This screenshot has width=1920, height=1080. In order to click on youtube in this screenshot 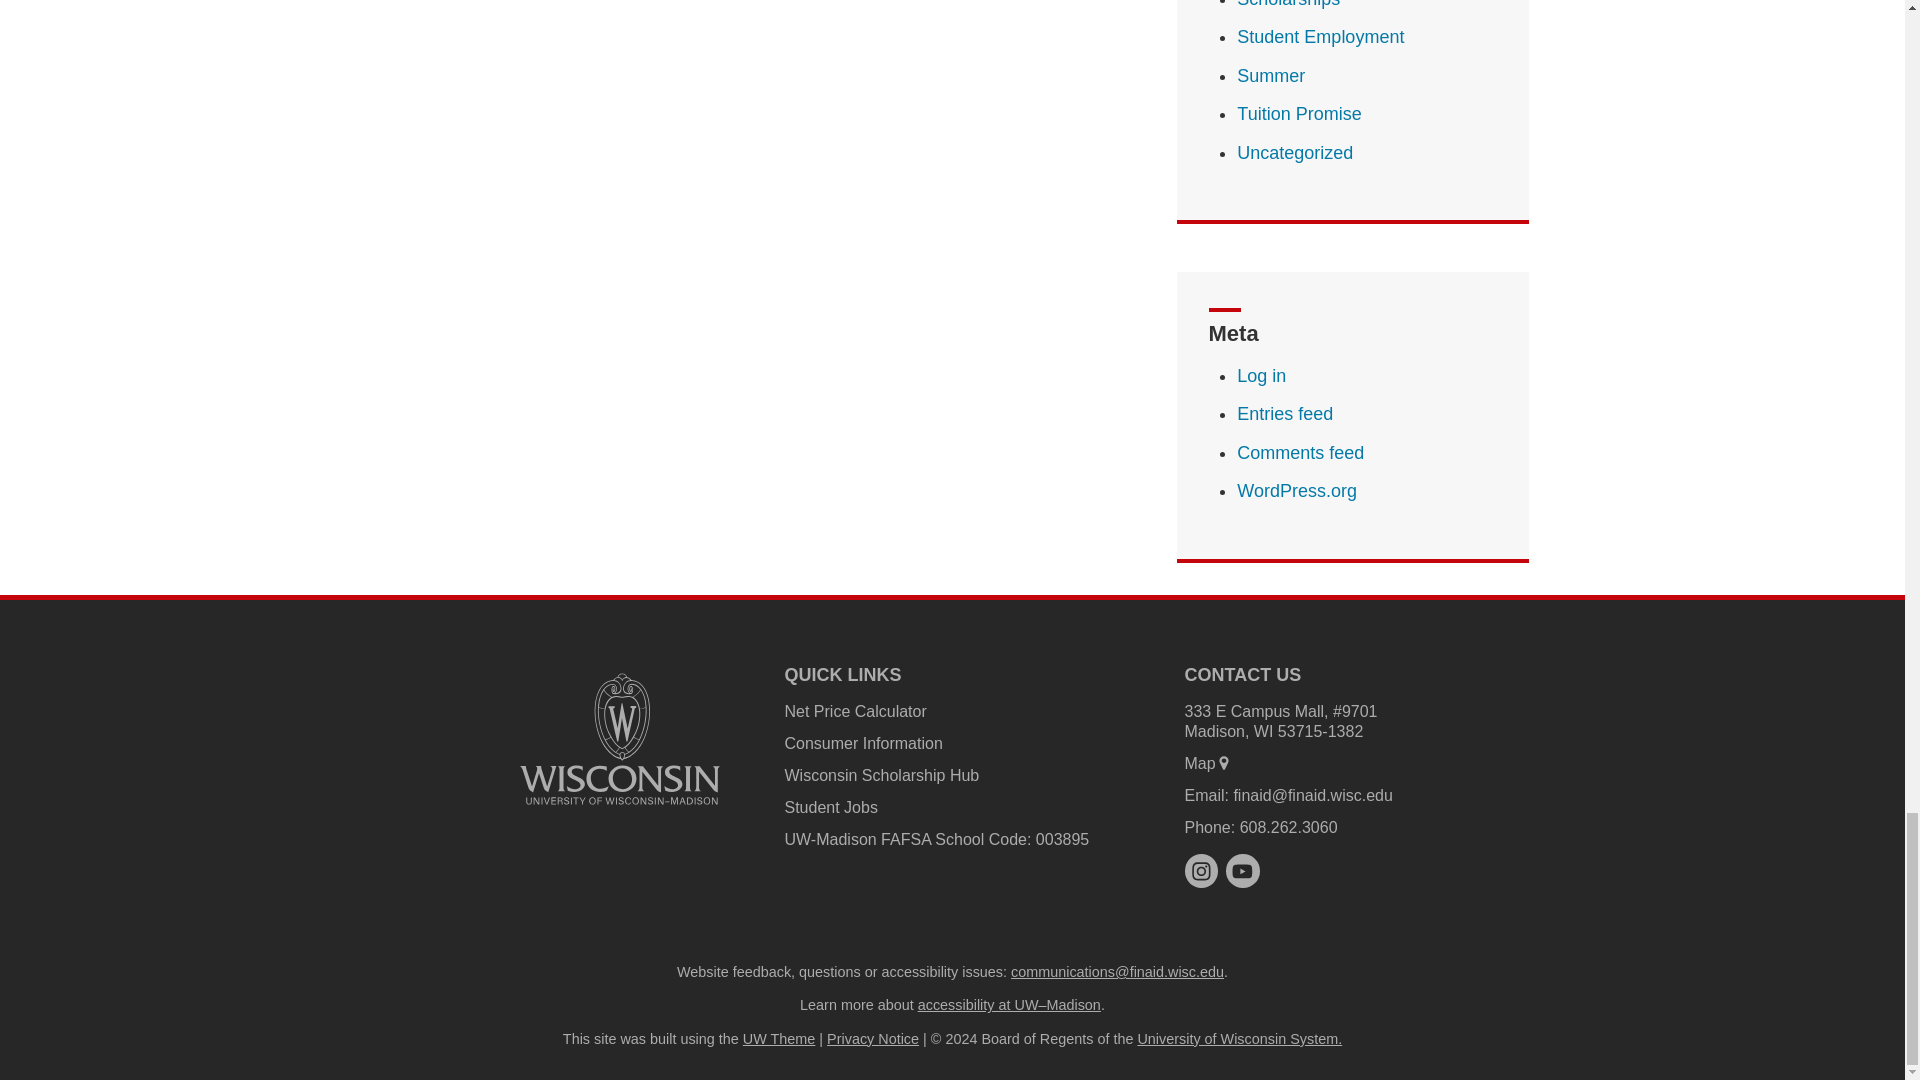, I will do `click(1242, 870)`.